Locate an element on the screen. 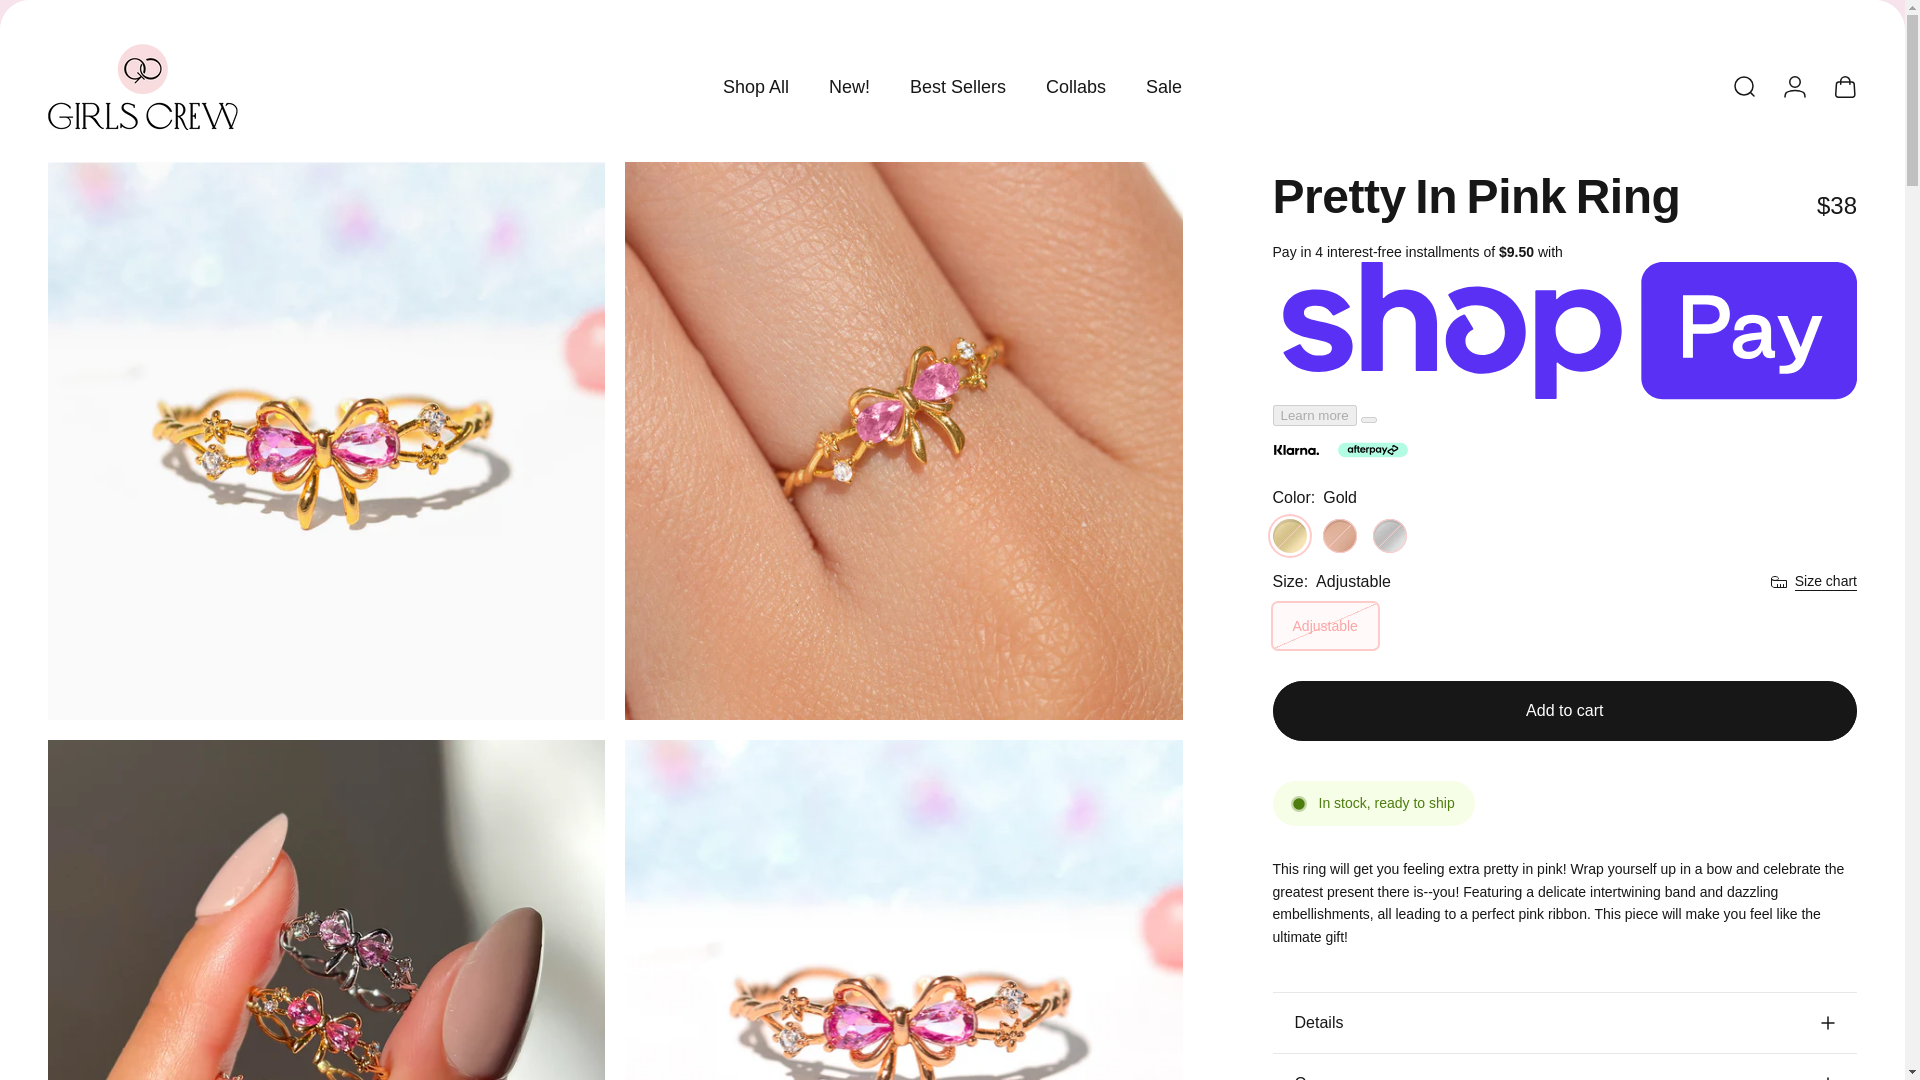 This screenshot has height=1080, width=1920. YouTube is located at coordinates (102, 10).